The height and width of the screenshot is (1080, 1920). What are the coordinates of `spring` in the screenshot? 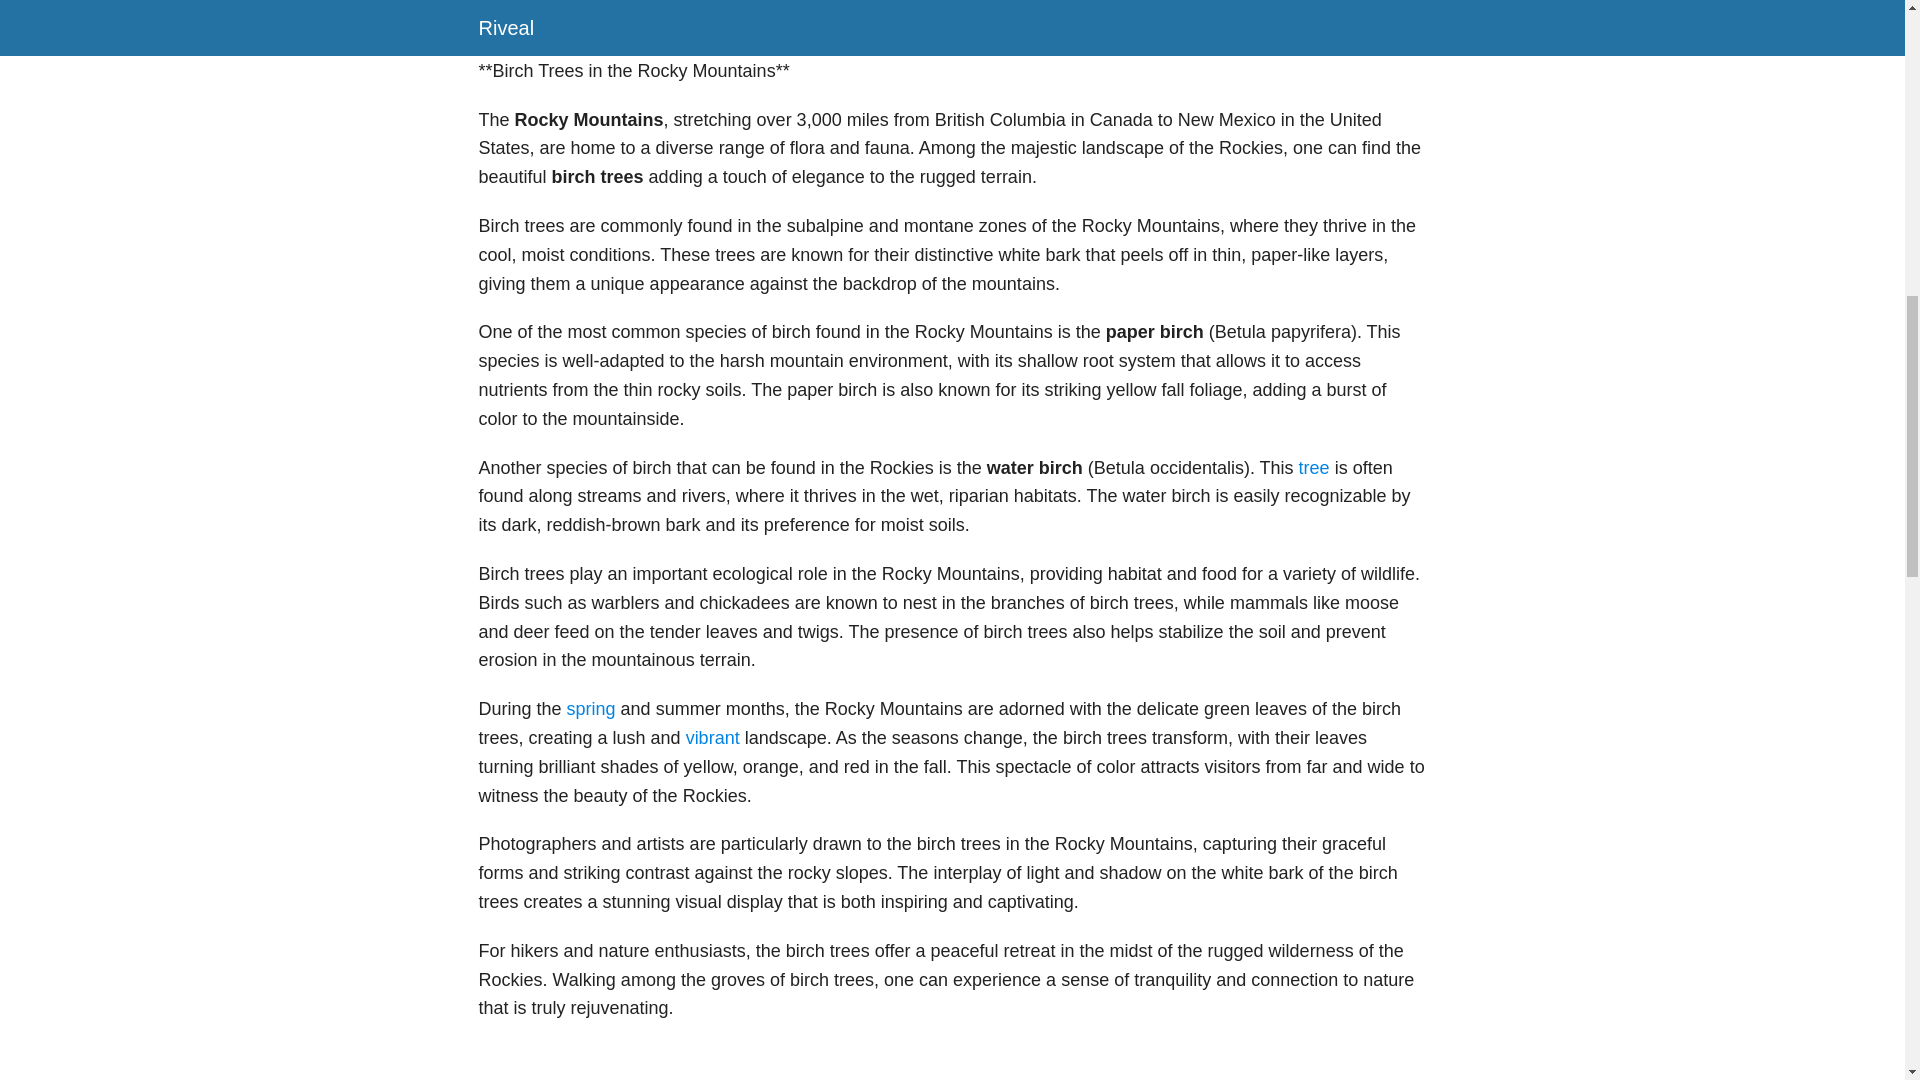 It's located at (591, 708).